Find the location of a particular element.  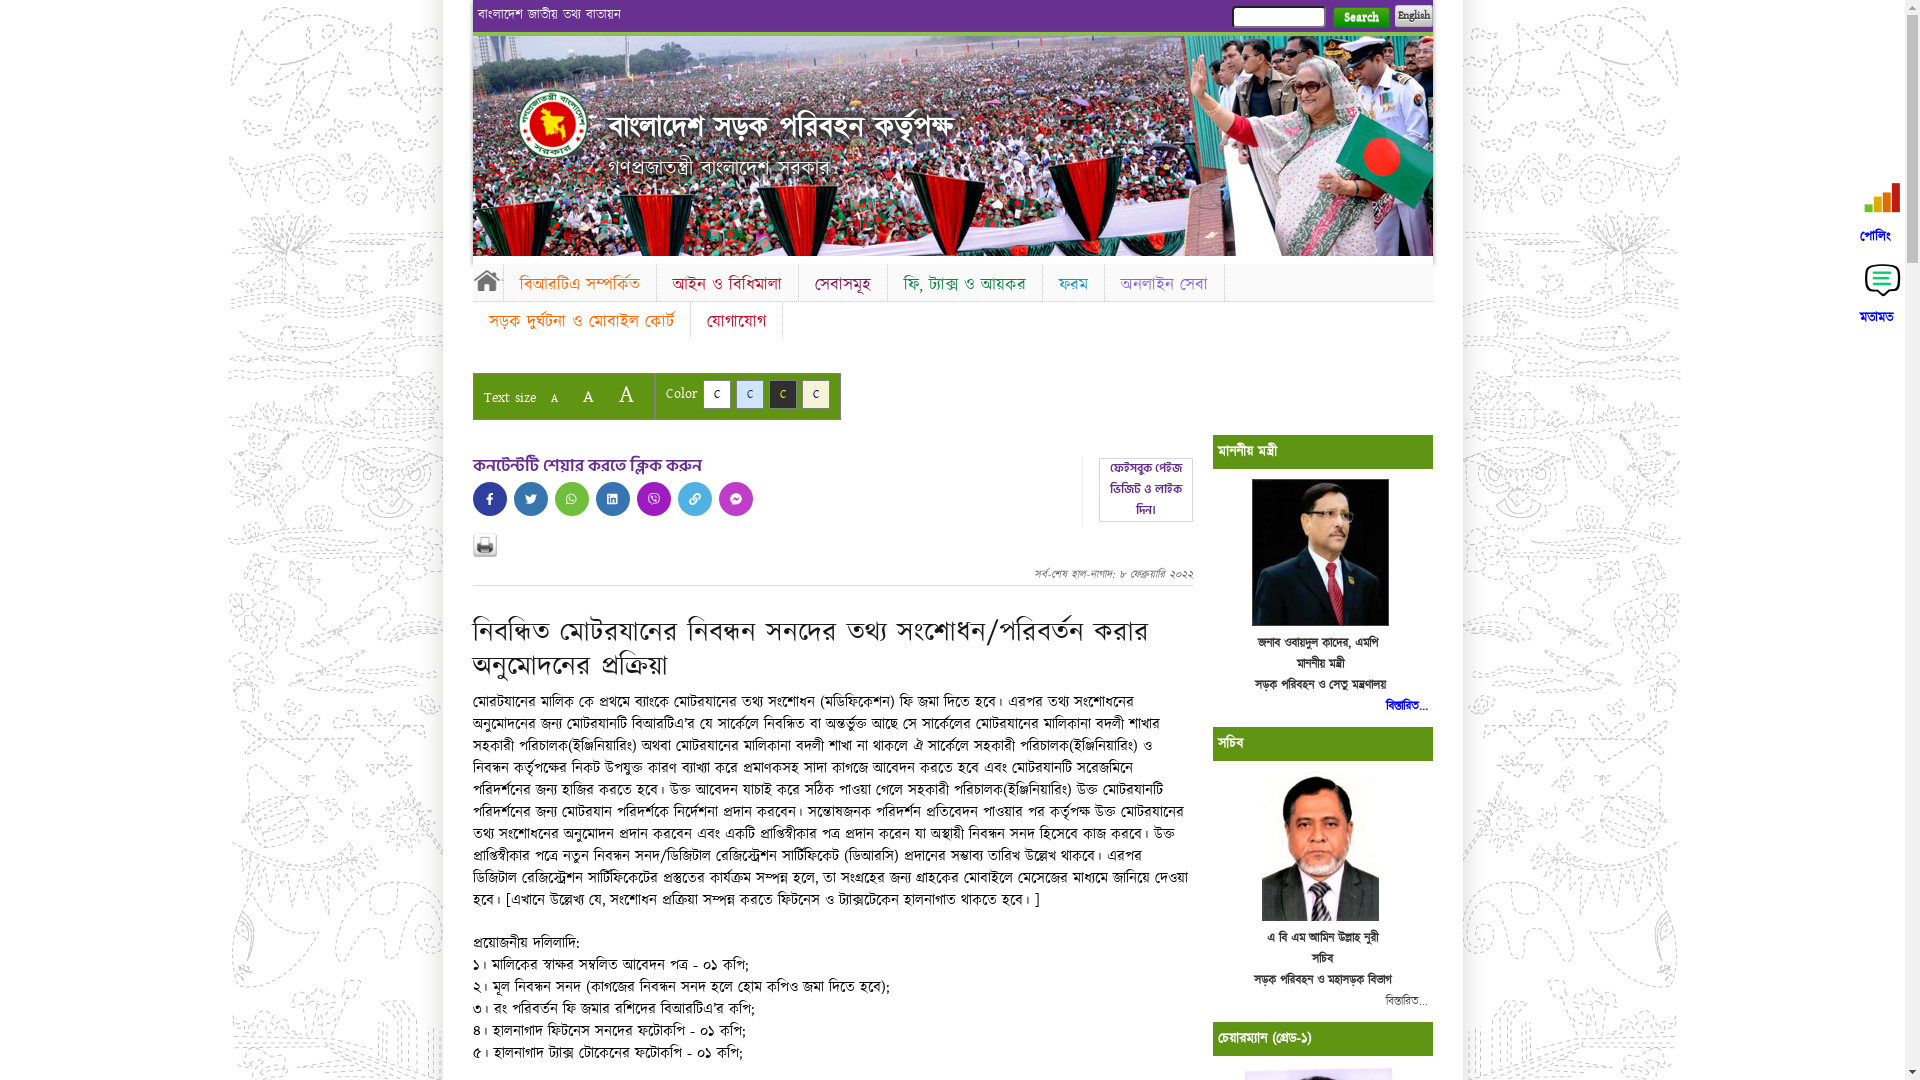

C is located at coordinates (782, 394).